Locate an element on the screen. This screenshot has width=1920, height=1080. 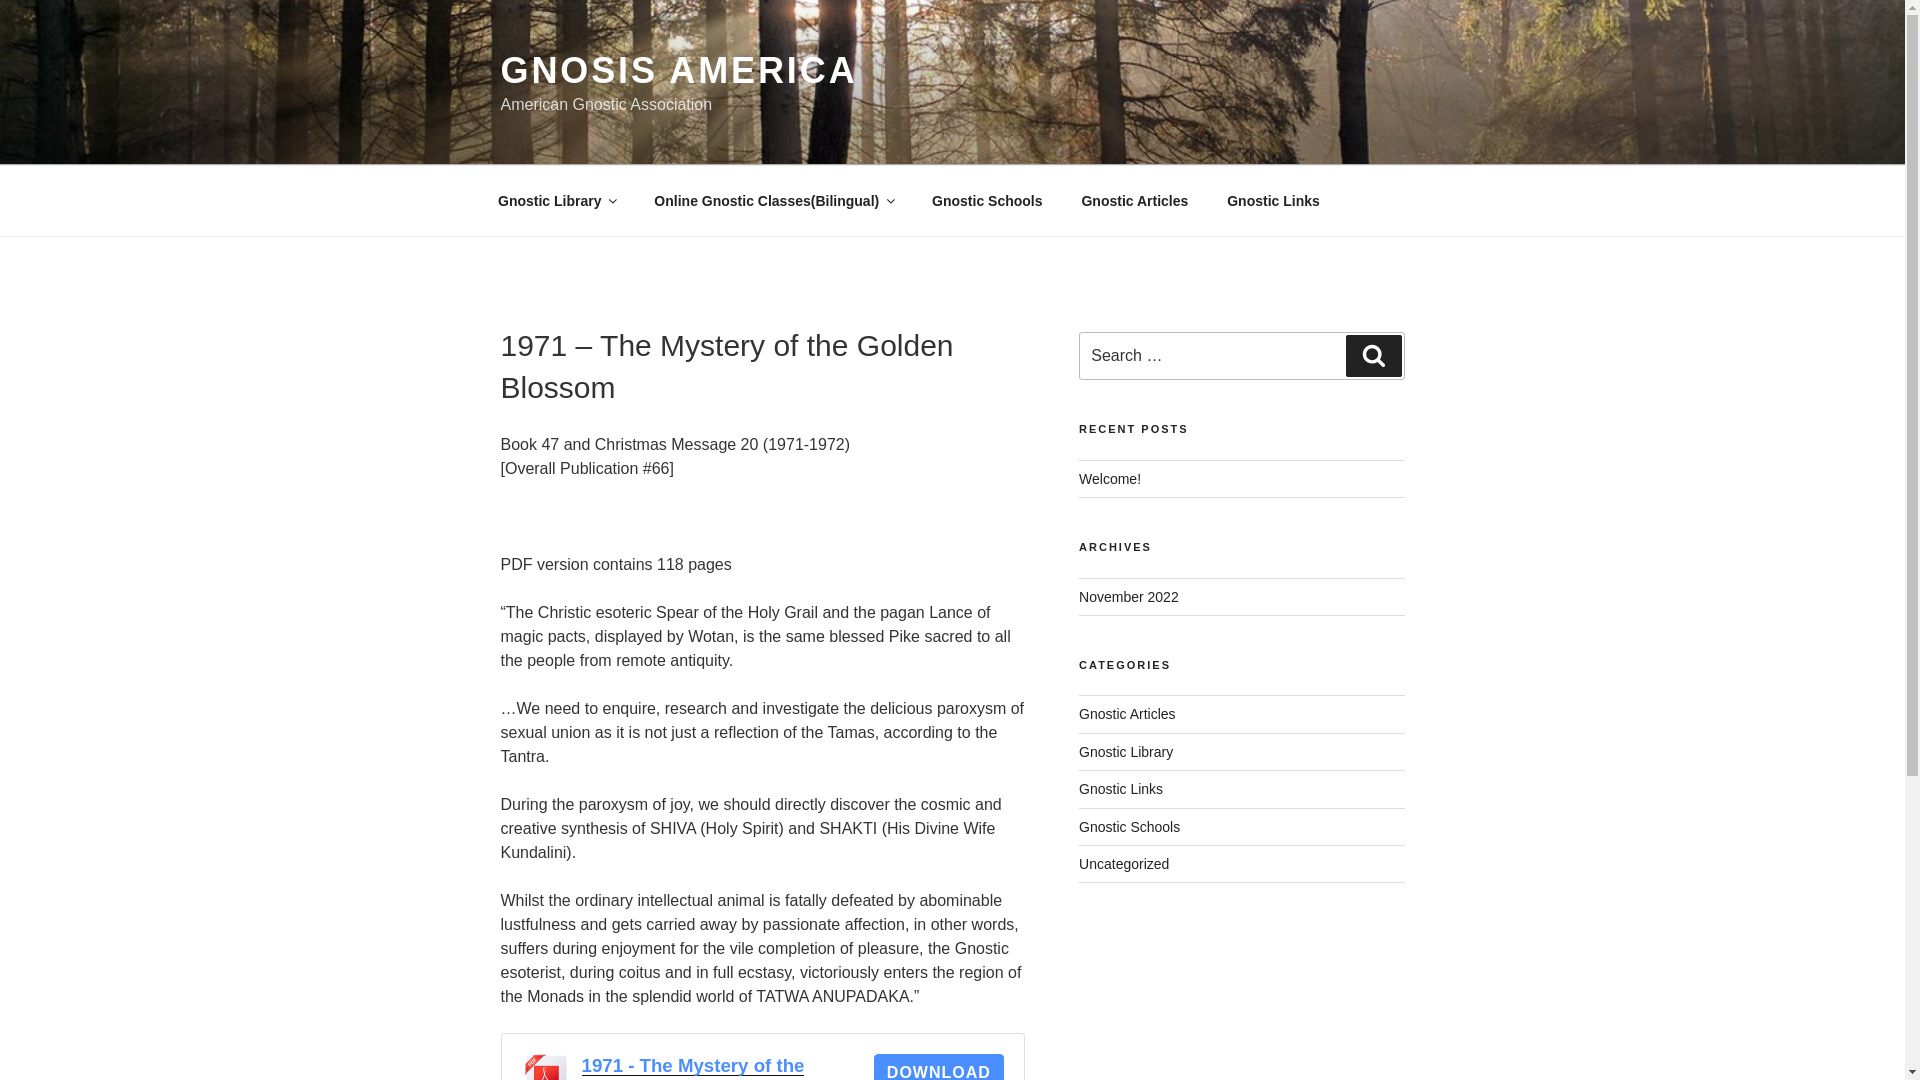
Gnostic Articles is located at coordinates (1127, 714).